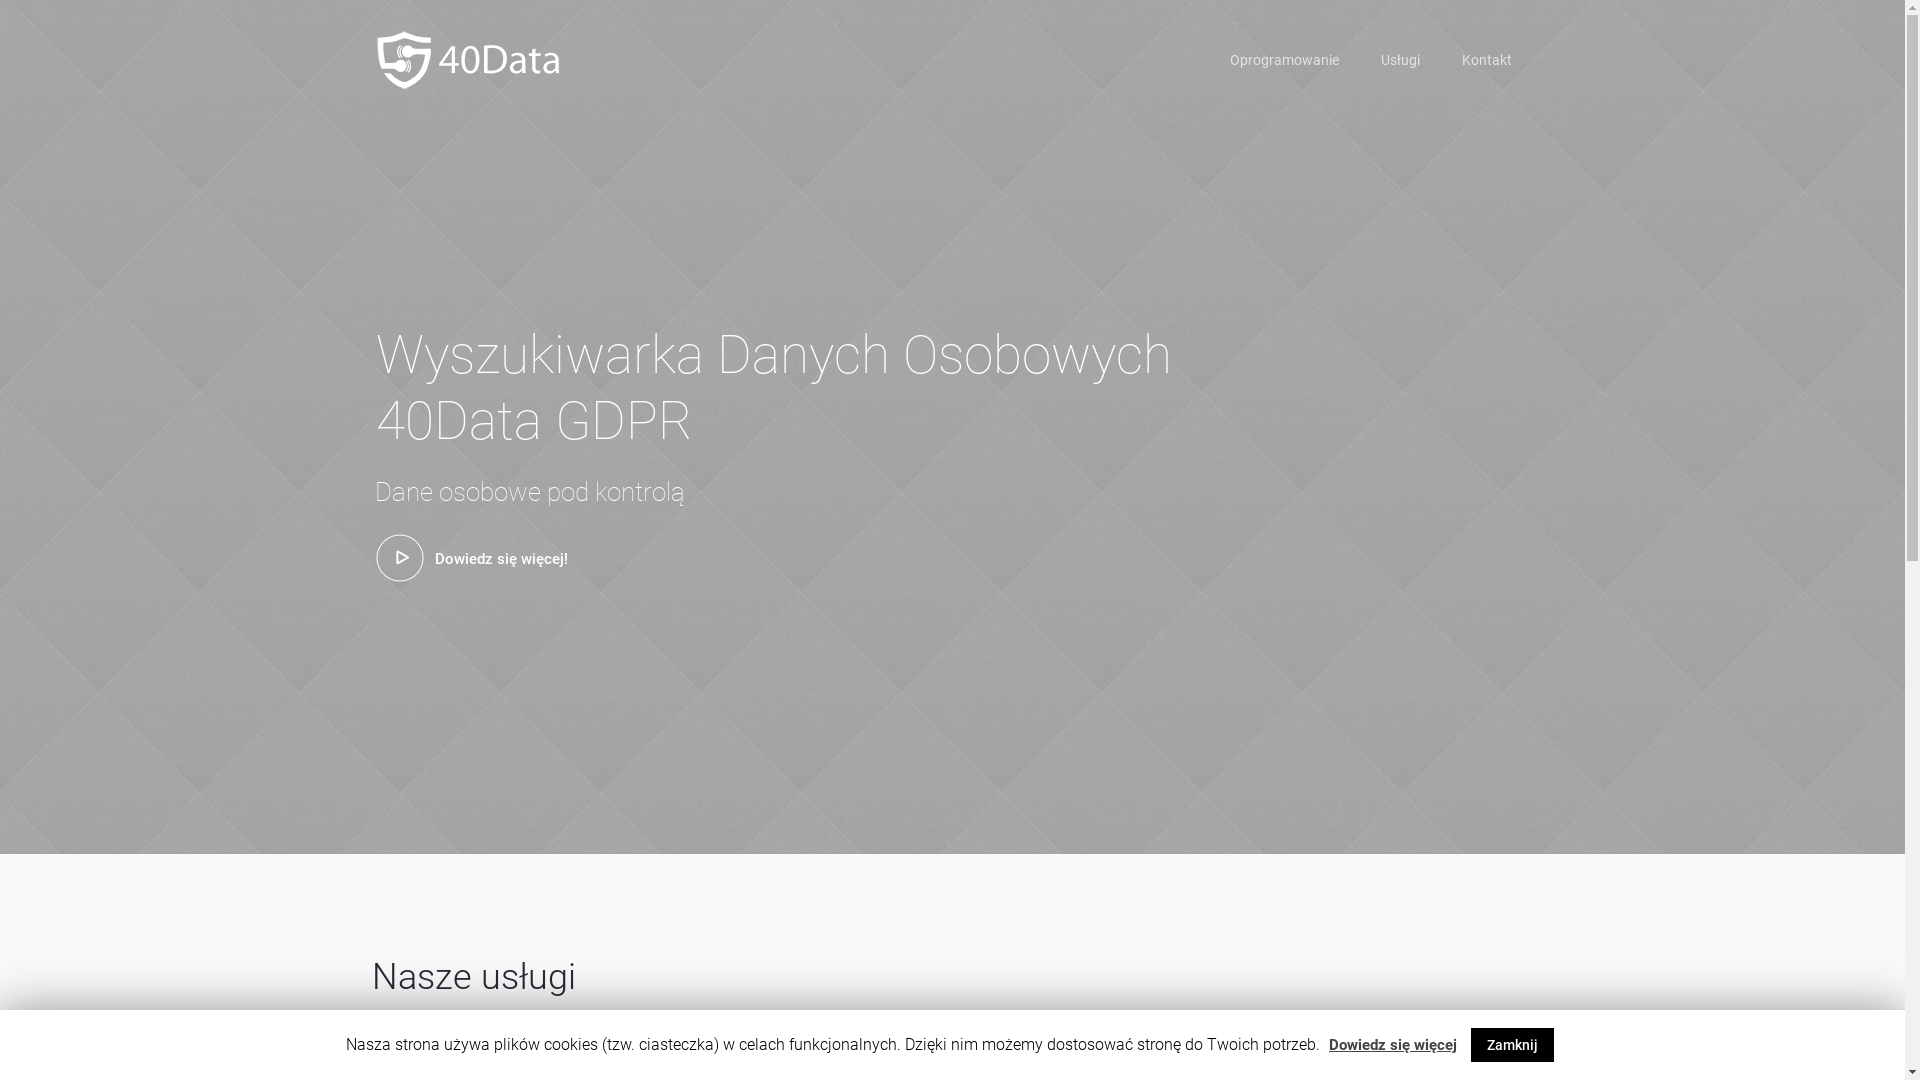 The width and height of the screenshot is (1920, 1080). I want to click on Zamknij, so click(1512, 1045).